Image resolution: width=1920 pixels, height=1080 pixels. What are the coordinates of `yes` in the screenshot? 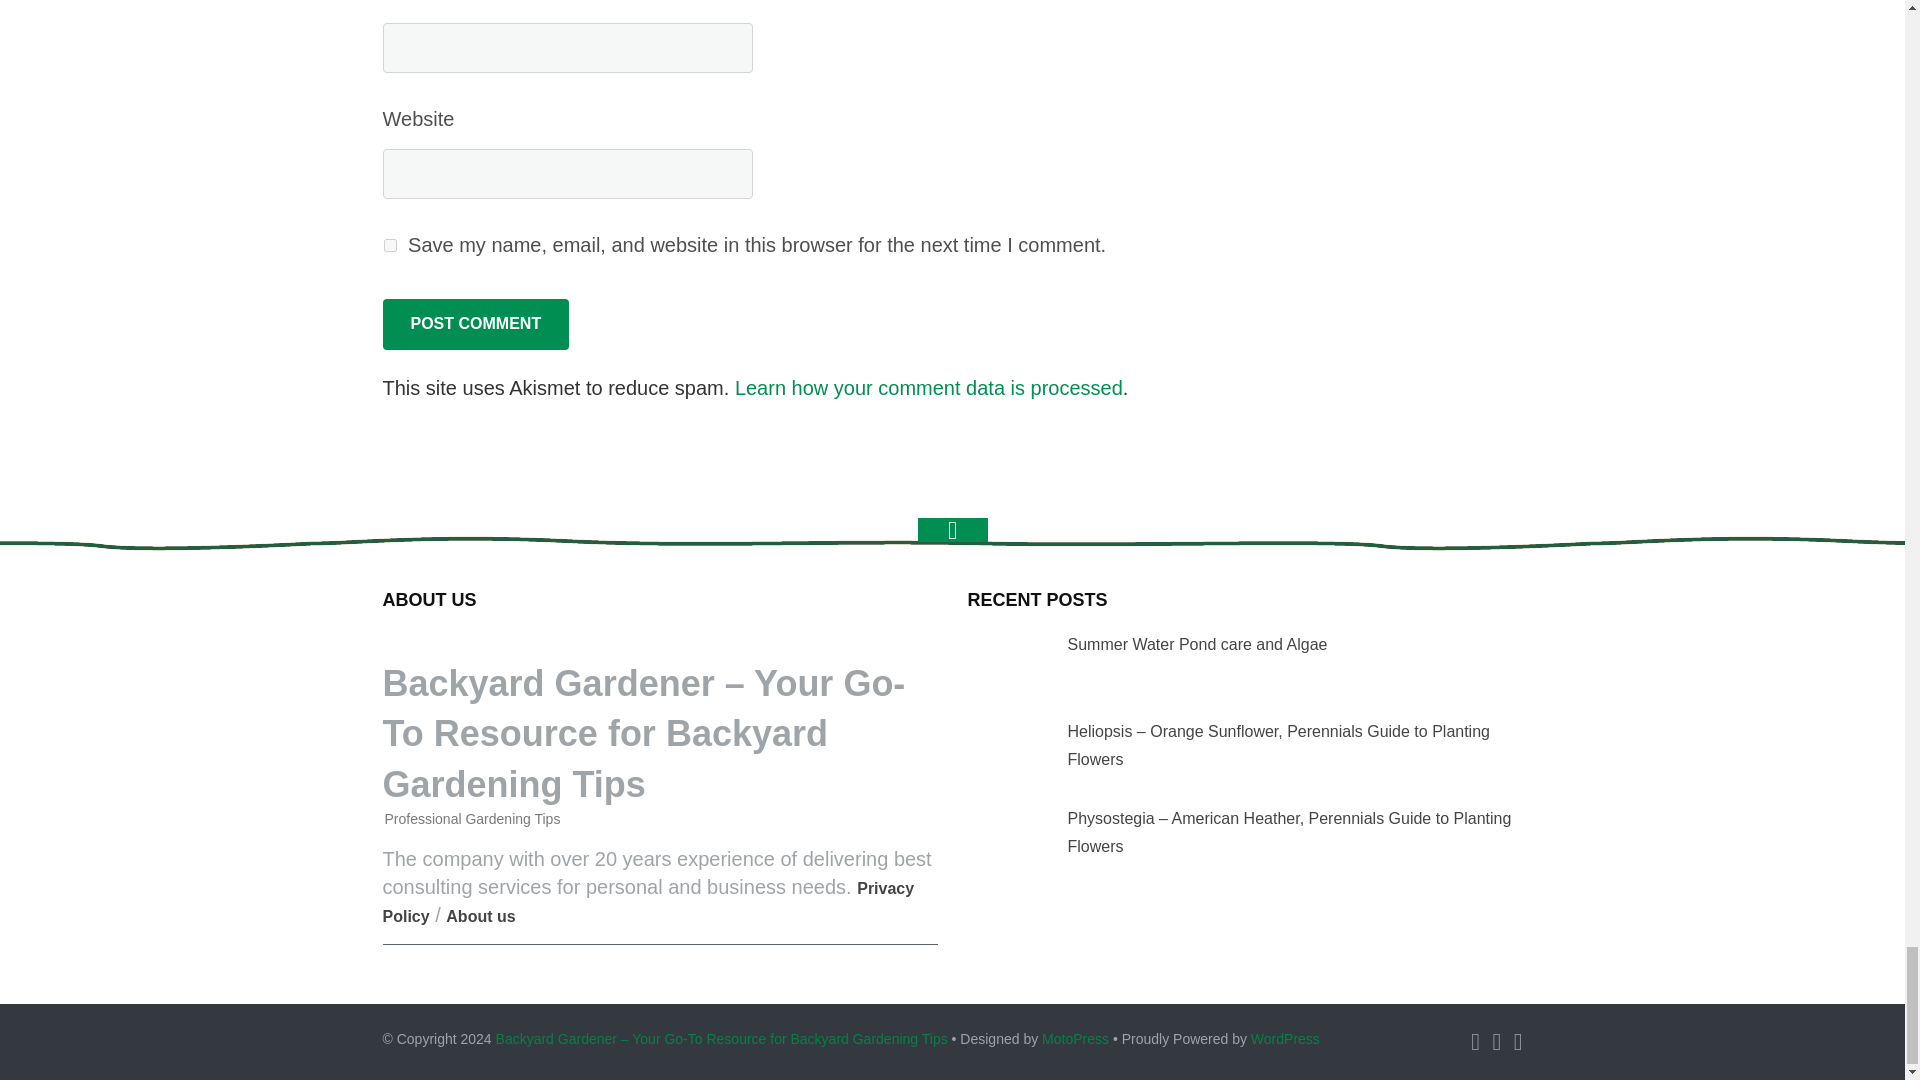 It's located at (390, 244).